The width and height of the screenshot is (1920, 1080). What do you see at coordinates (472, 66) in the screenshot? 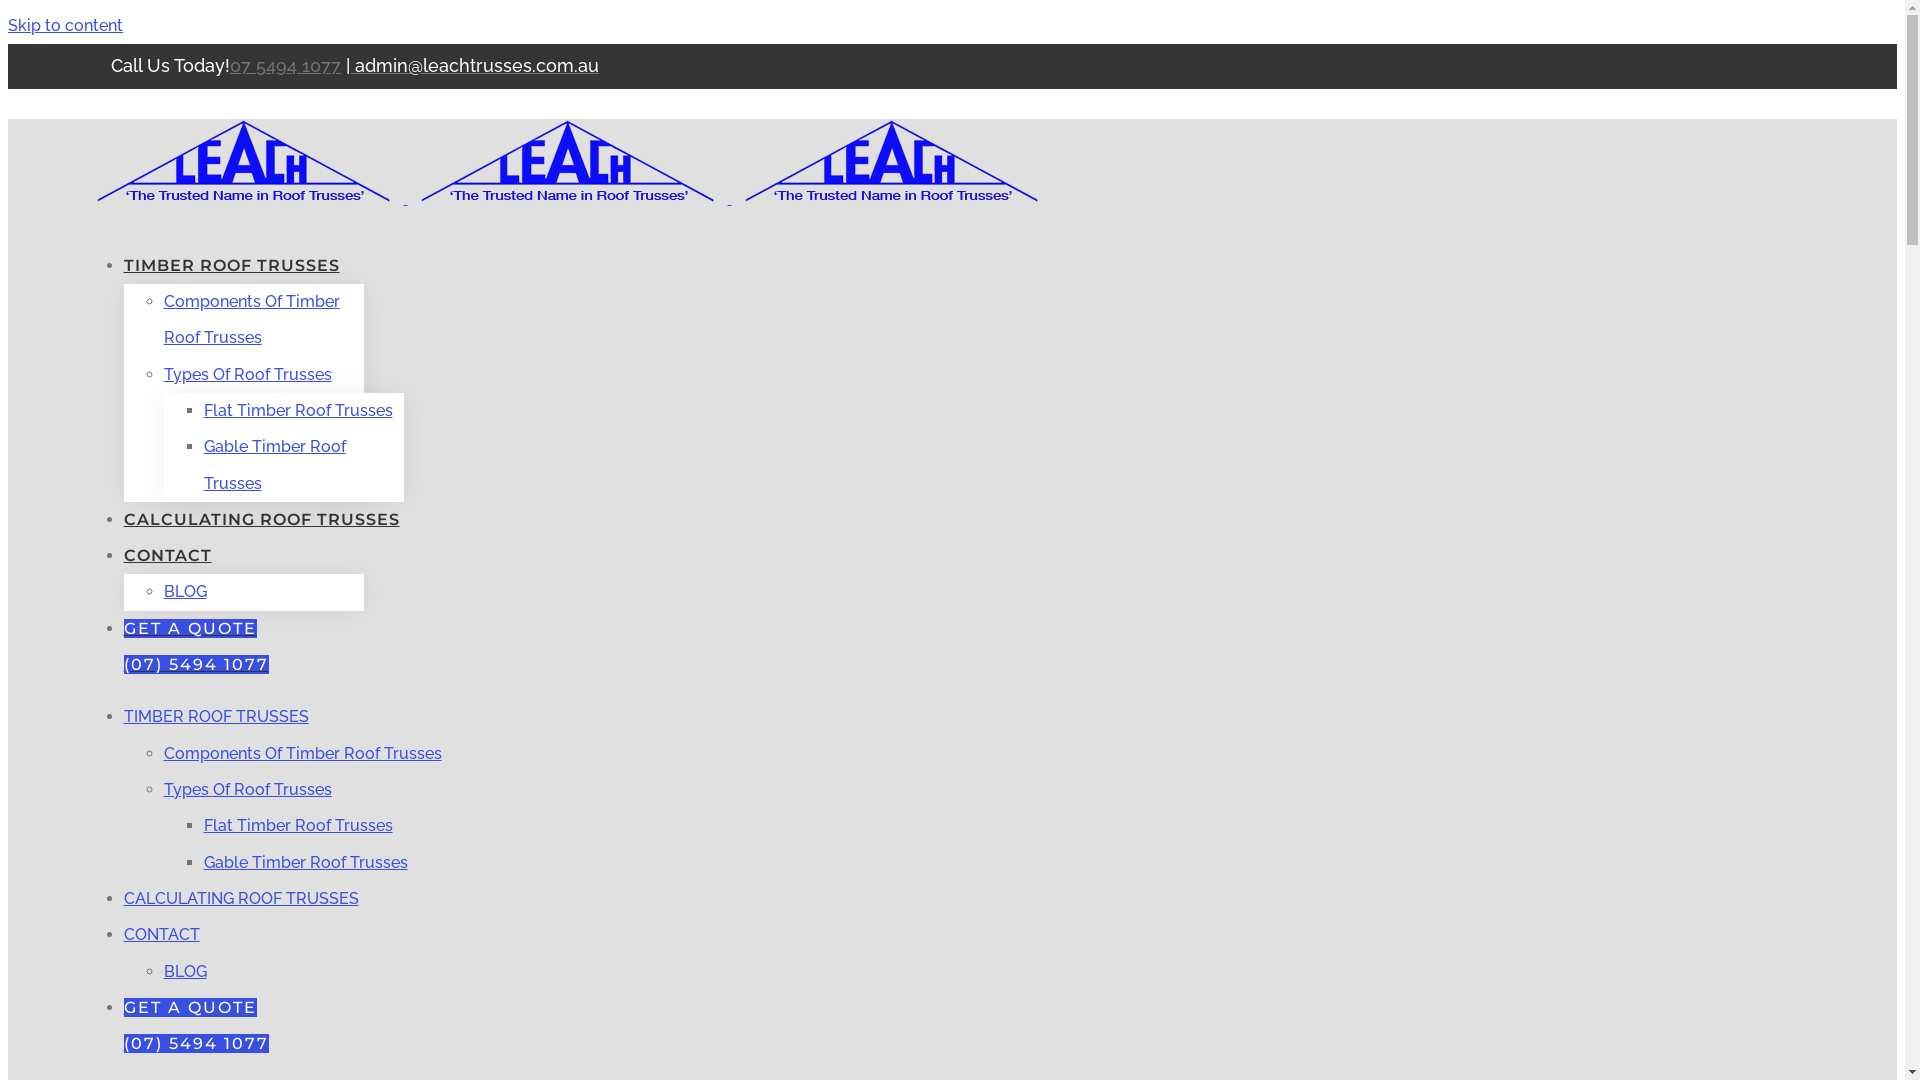
I see `| admin@leachtrusses.com.au` at bounding box center [472, 66].